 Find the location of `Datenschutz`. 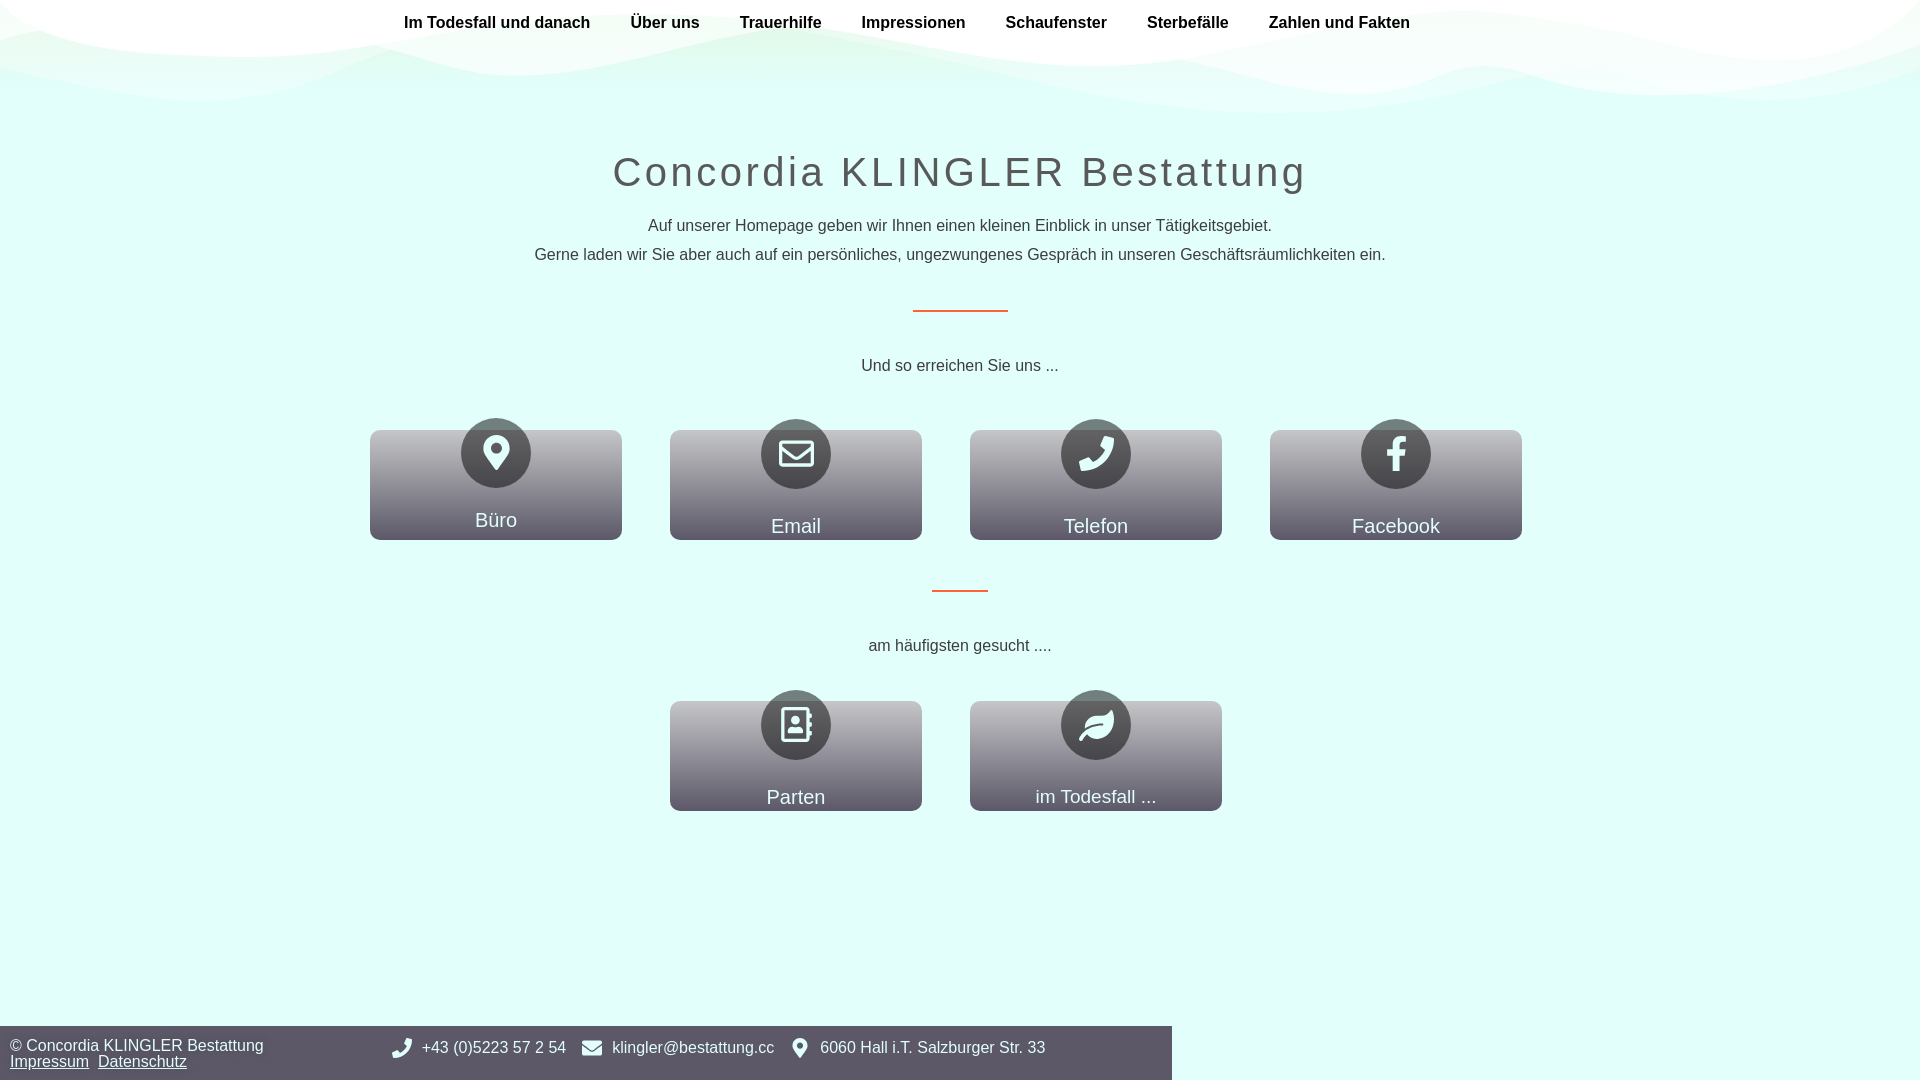

Datenschutz is located at coordinates (142, 1062).